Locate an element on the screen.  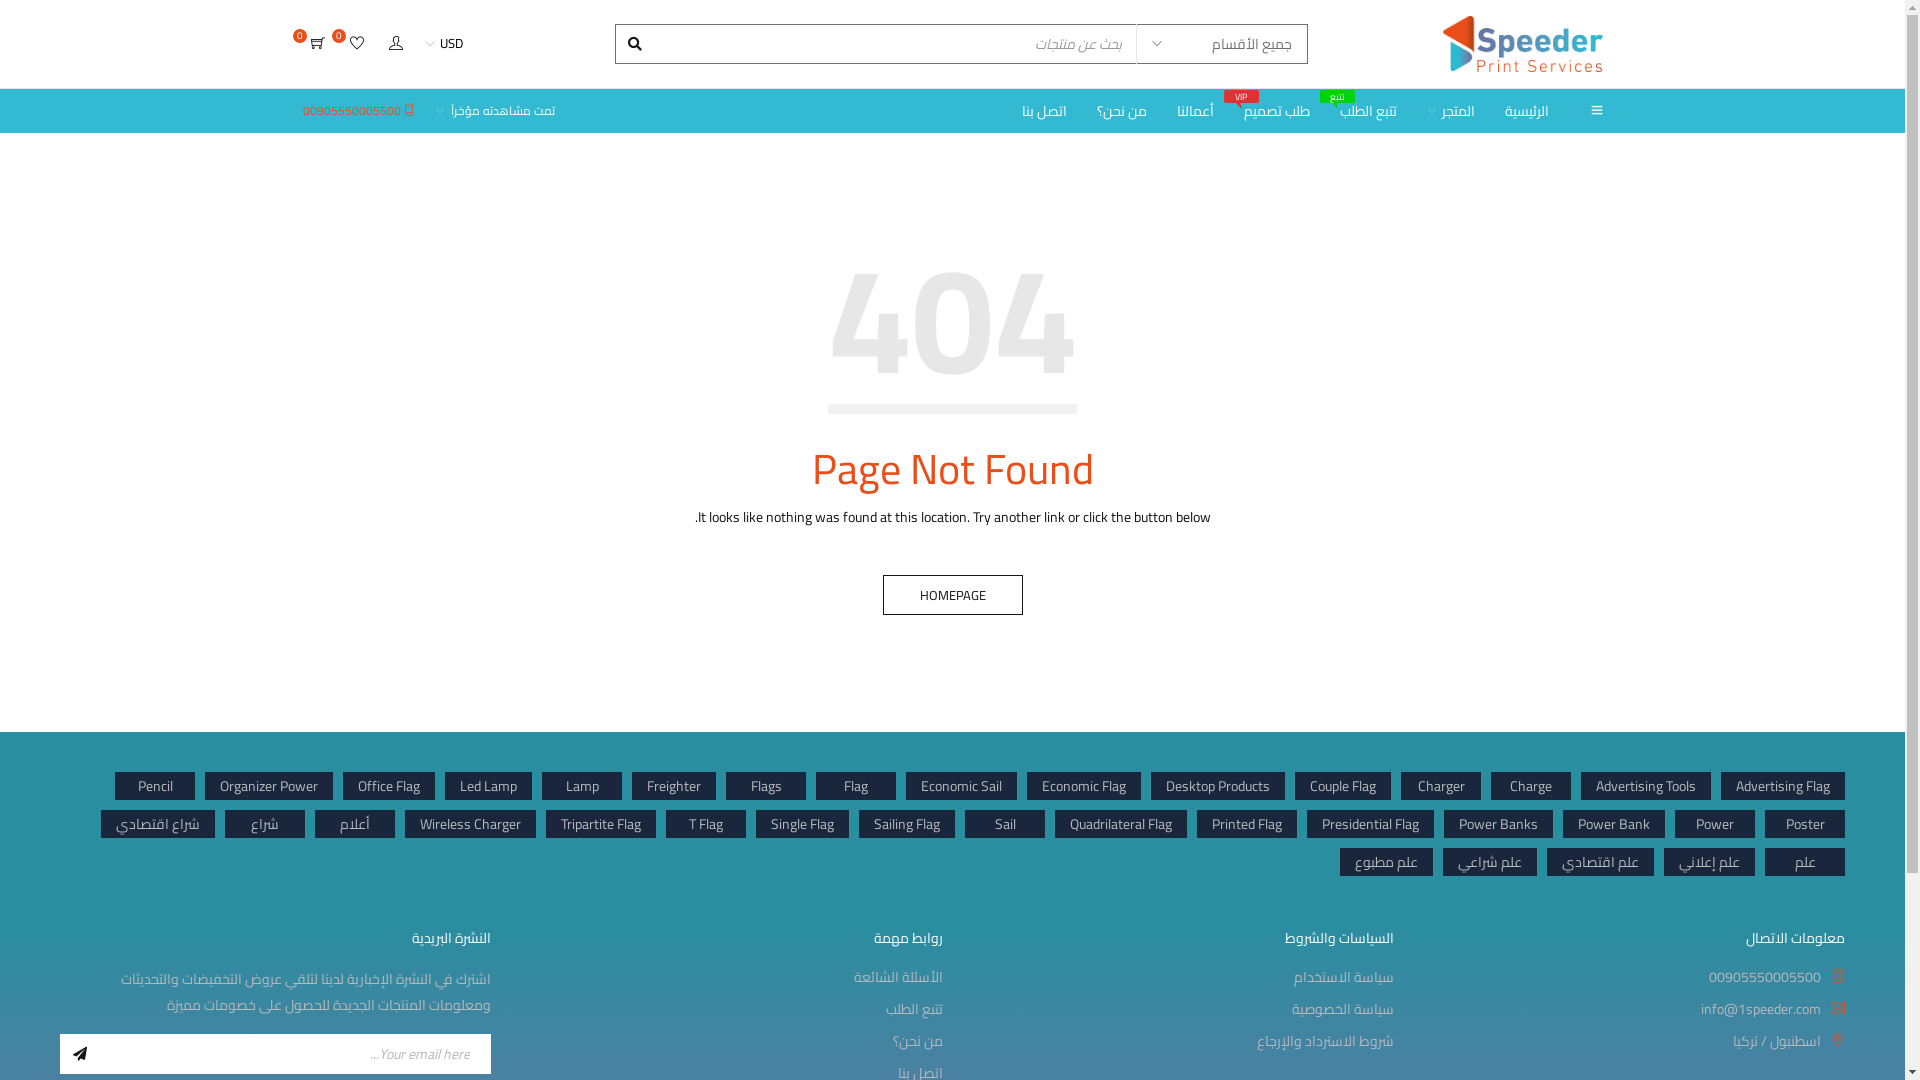
Poster is located at coordinates (1805, 824).